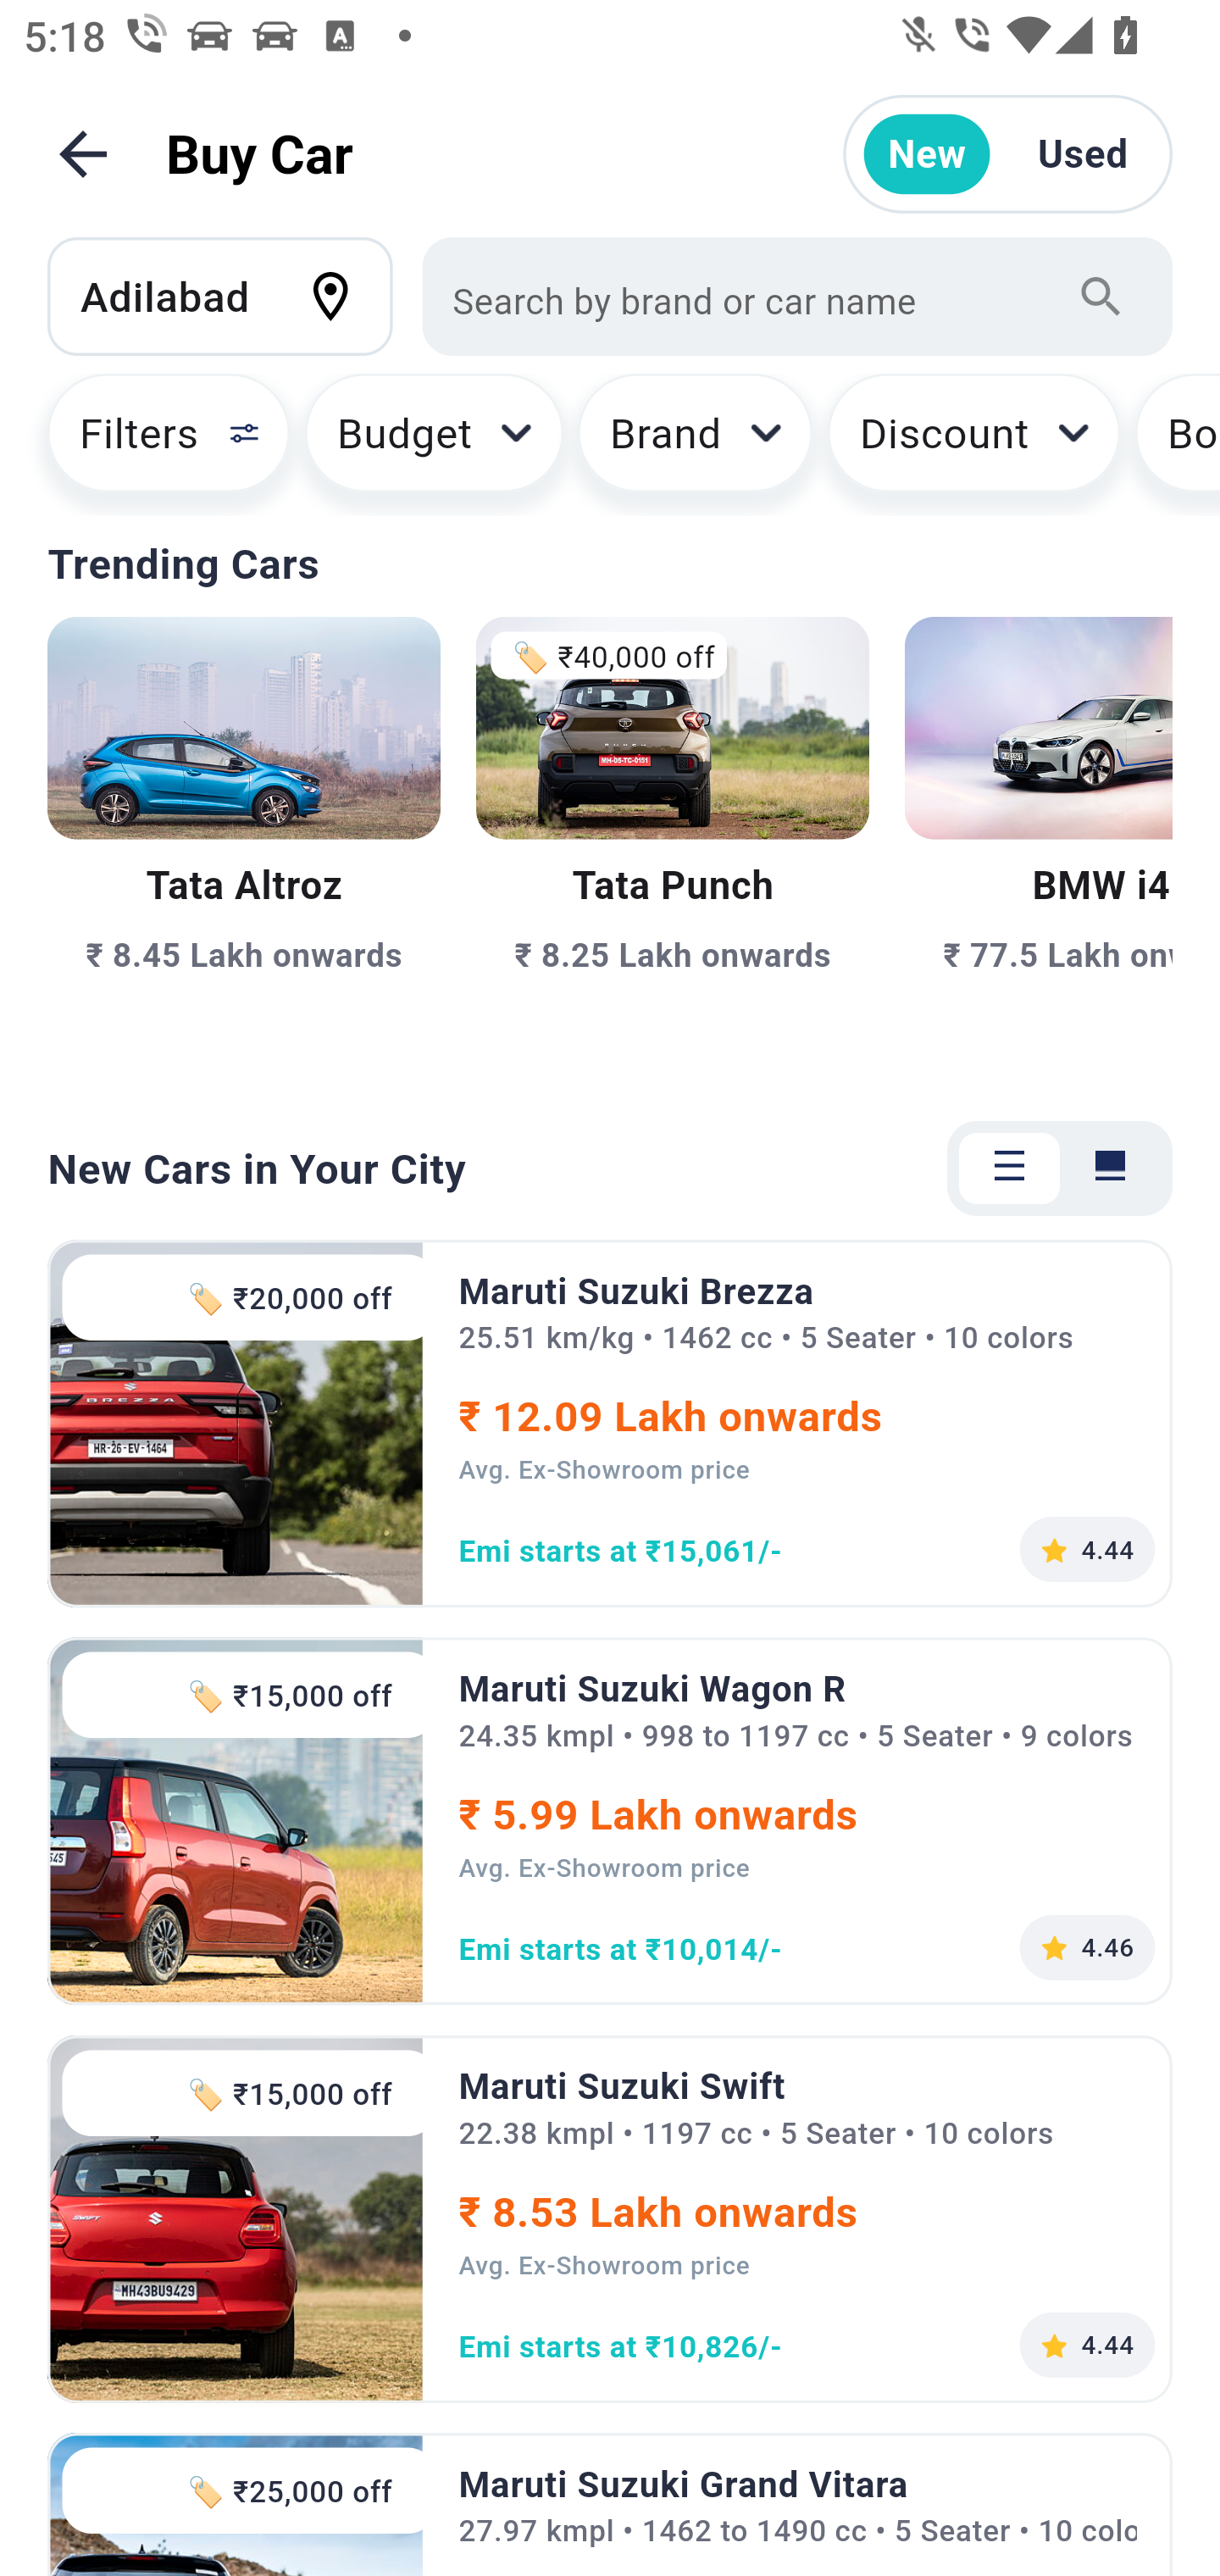 The height and width of the screenshot is (2576, 1220). I want to click on Tab 2 of 2, so click(1110, 1168).